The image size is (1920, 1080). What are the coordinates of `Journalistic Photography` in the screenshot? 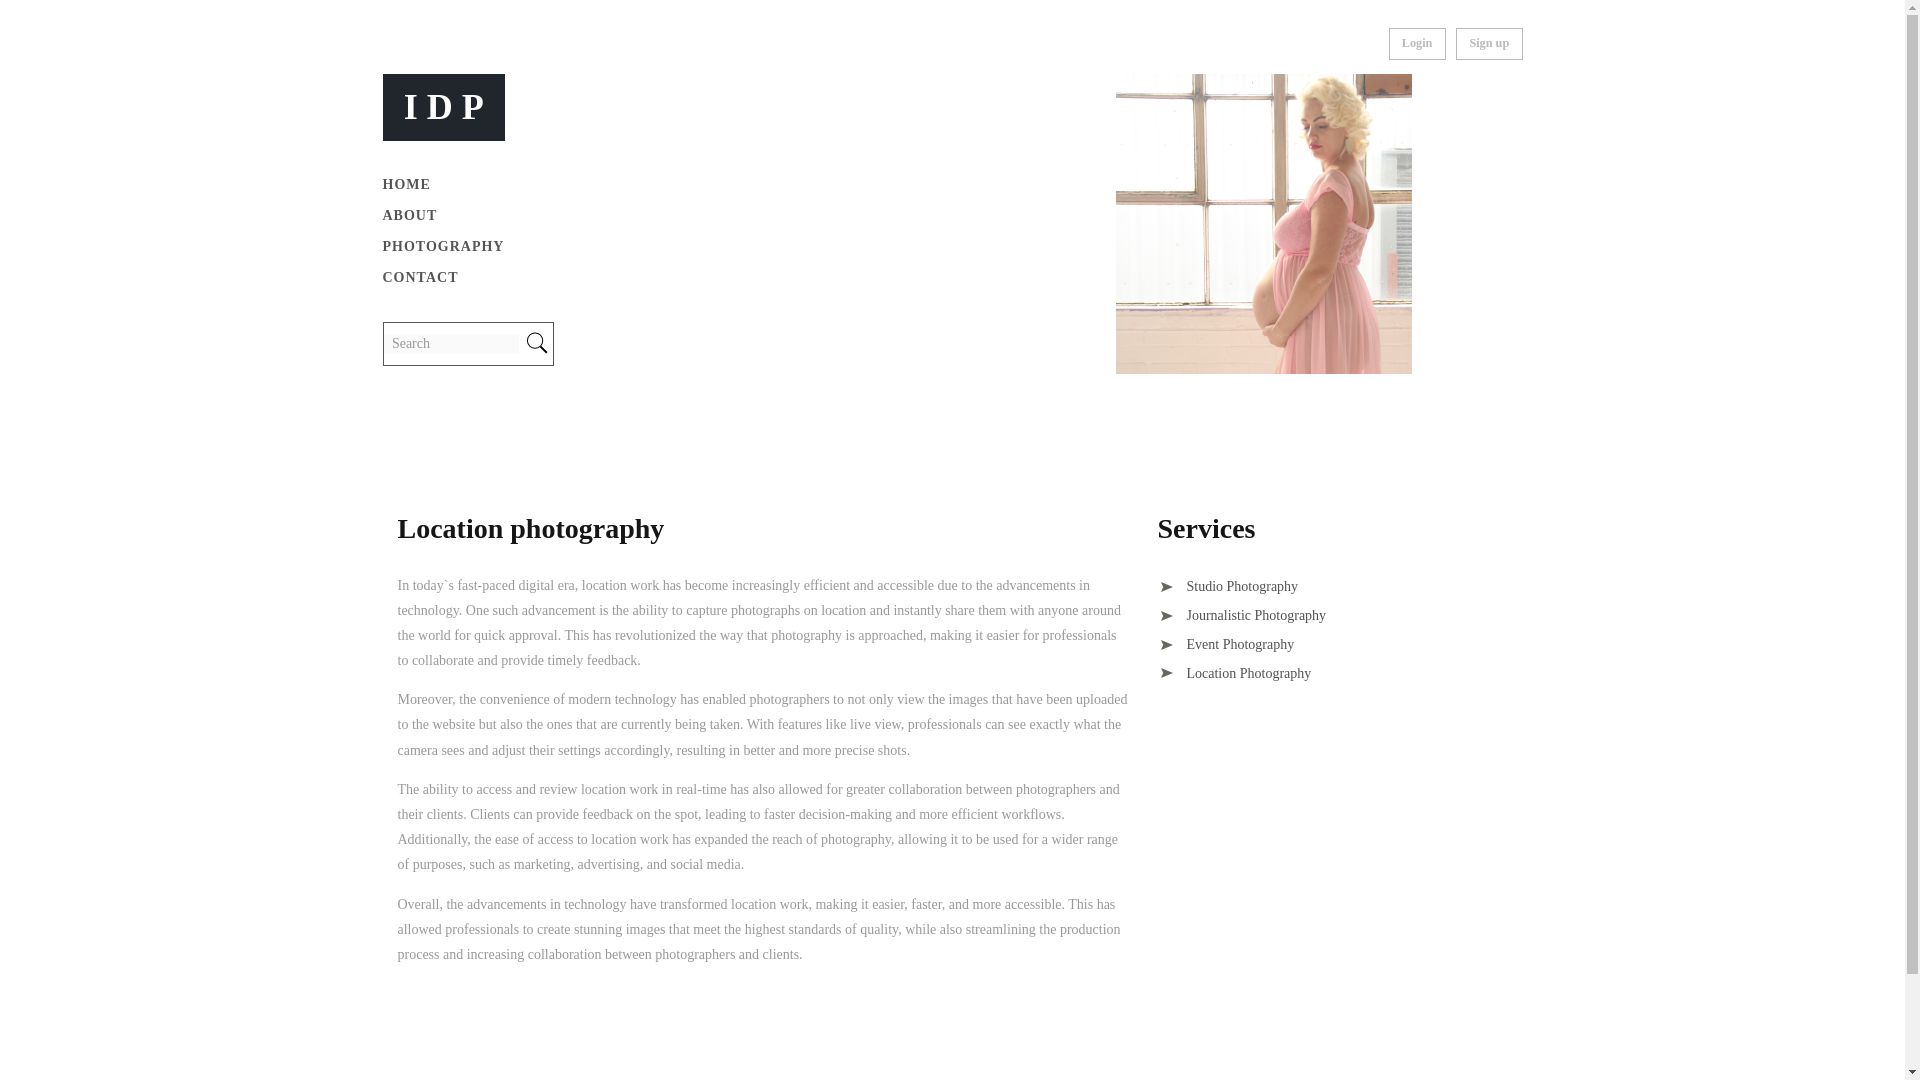 It's located at (1242, 616).